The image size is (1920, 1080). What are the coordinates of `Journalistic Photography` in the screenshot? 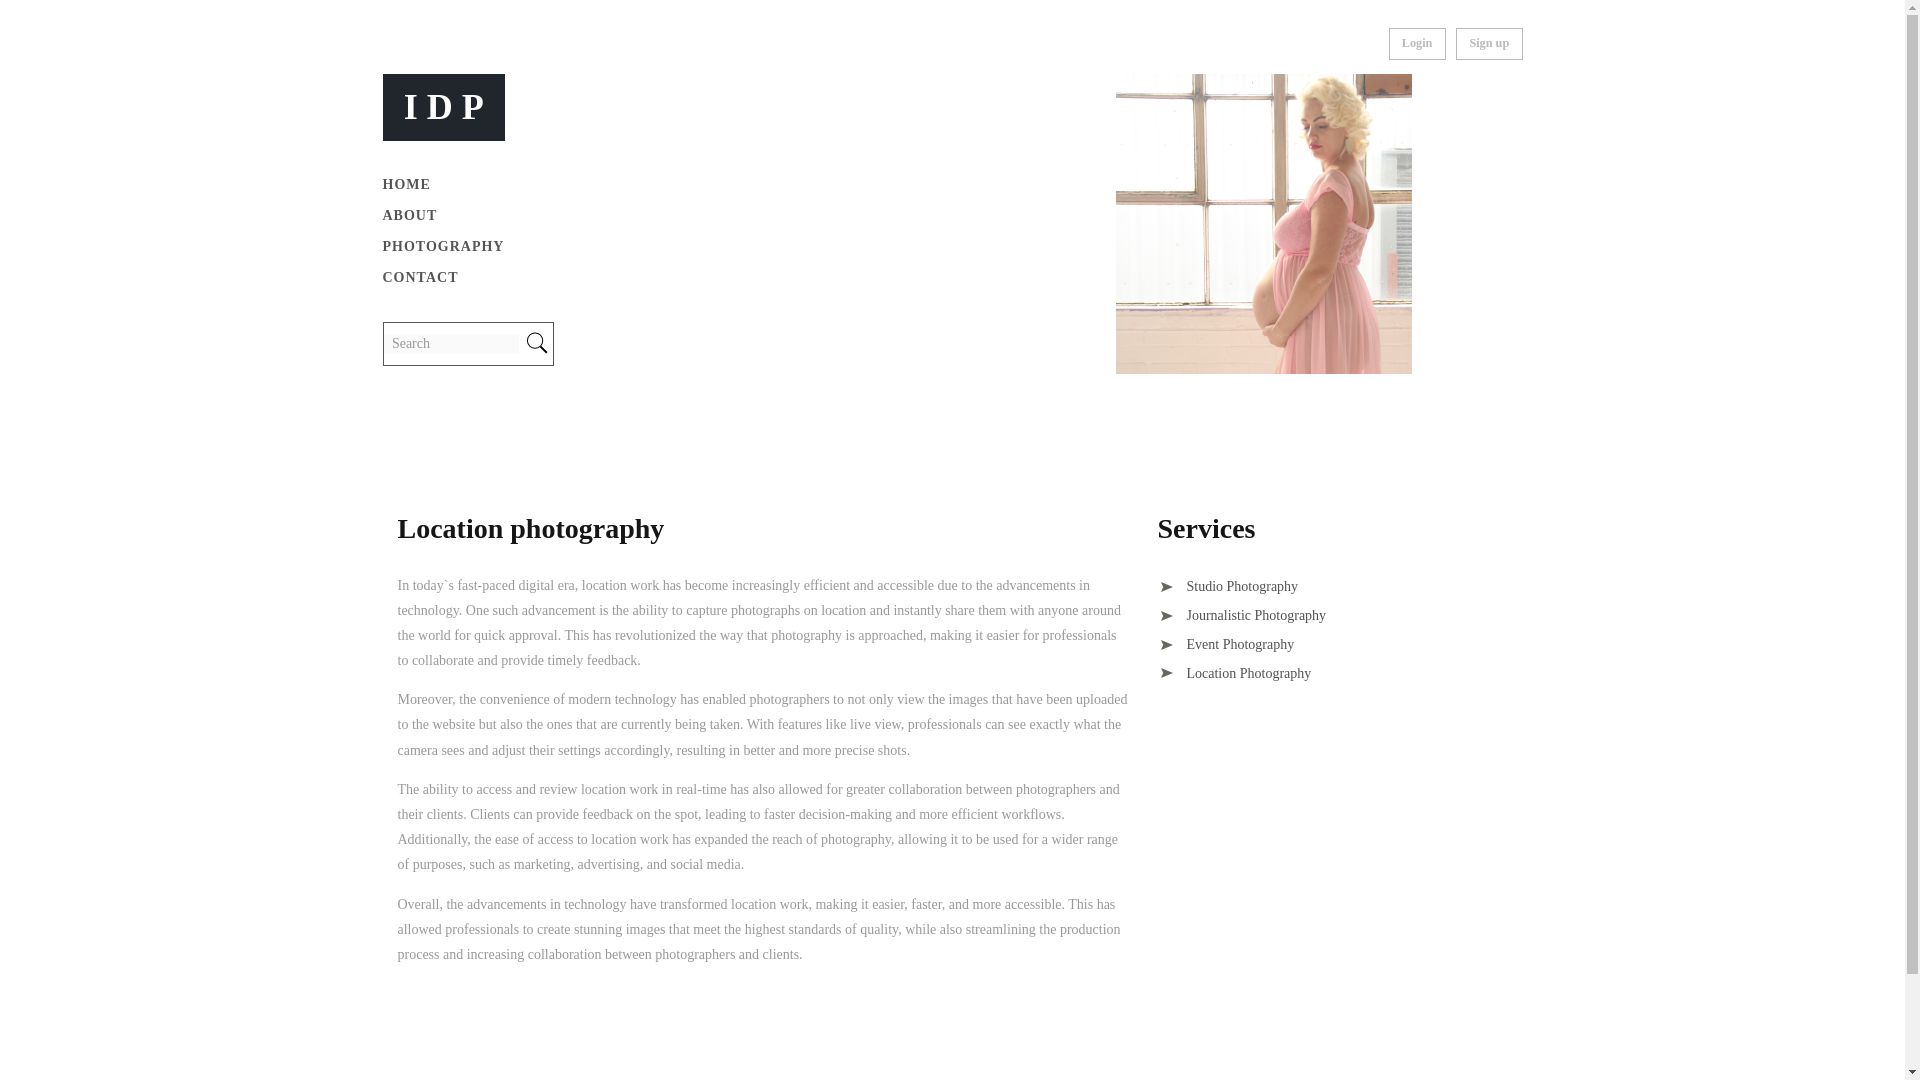 It's located at (1242, 616).